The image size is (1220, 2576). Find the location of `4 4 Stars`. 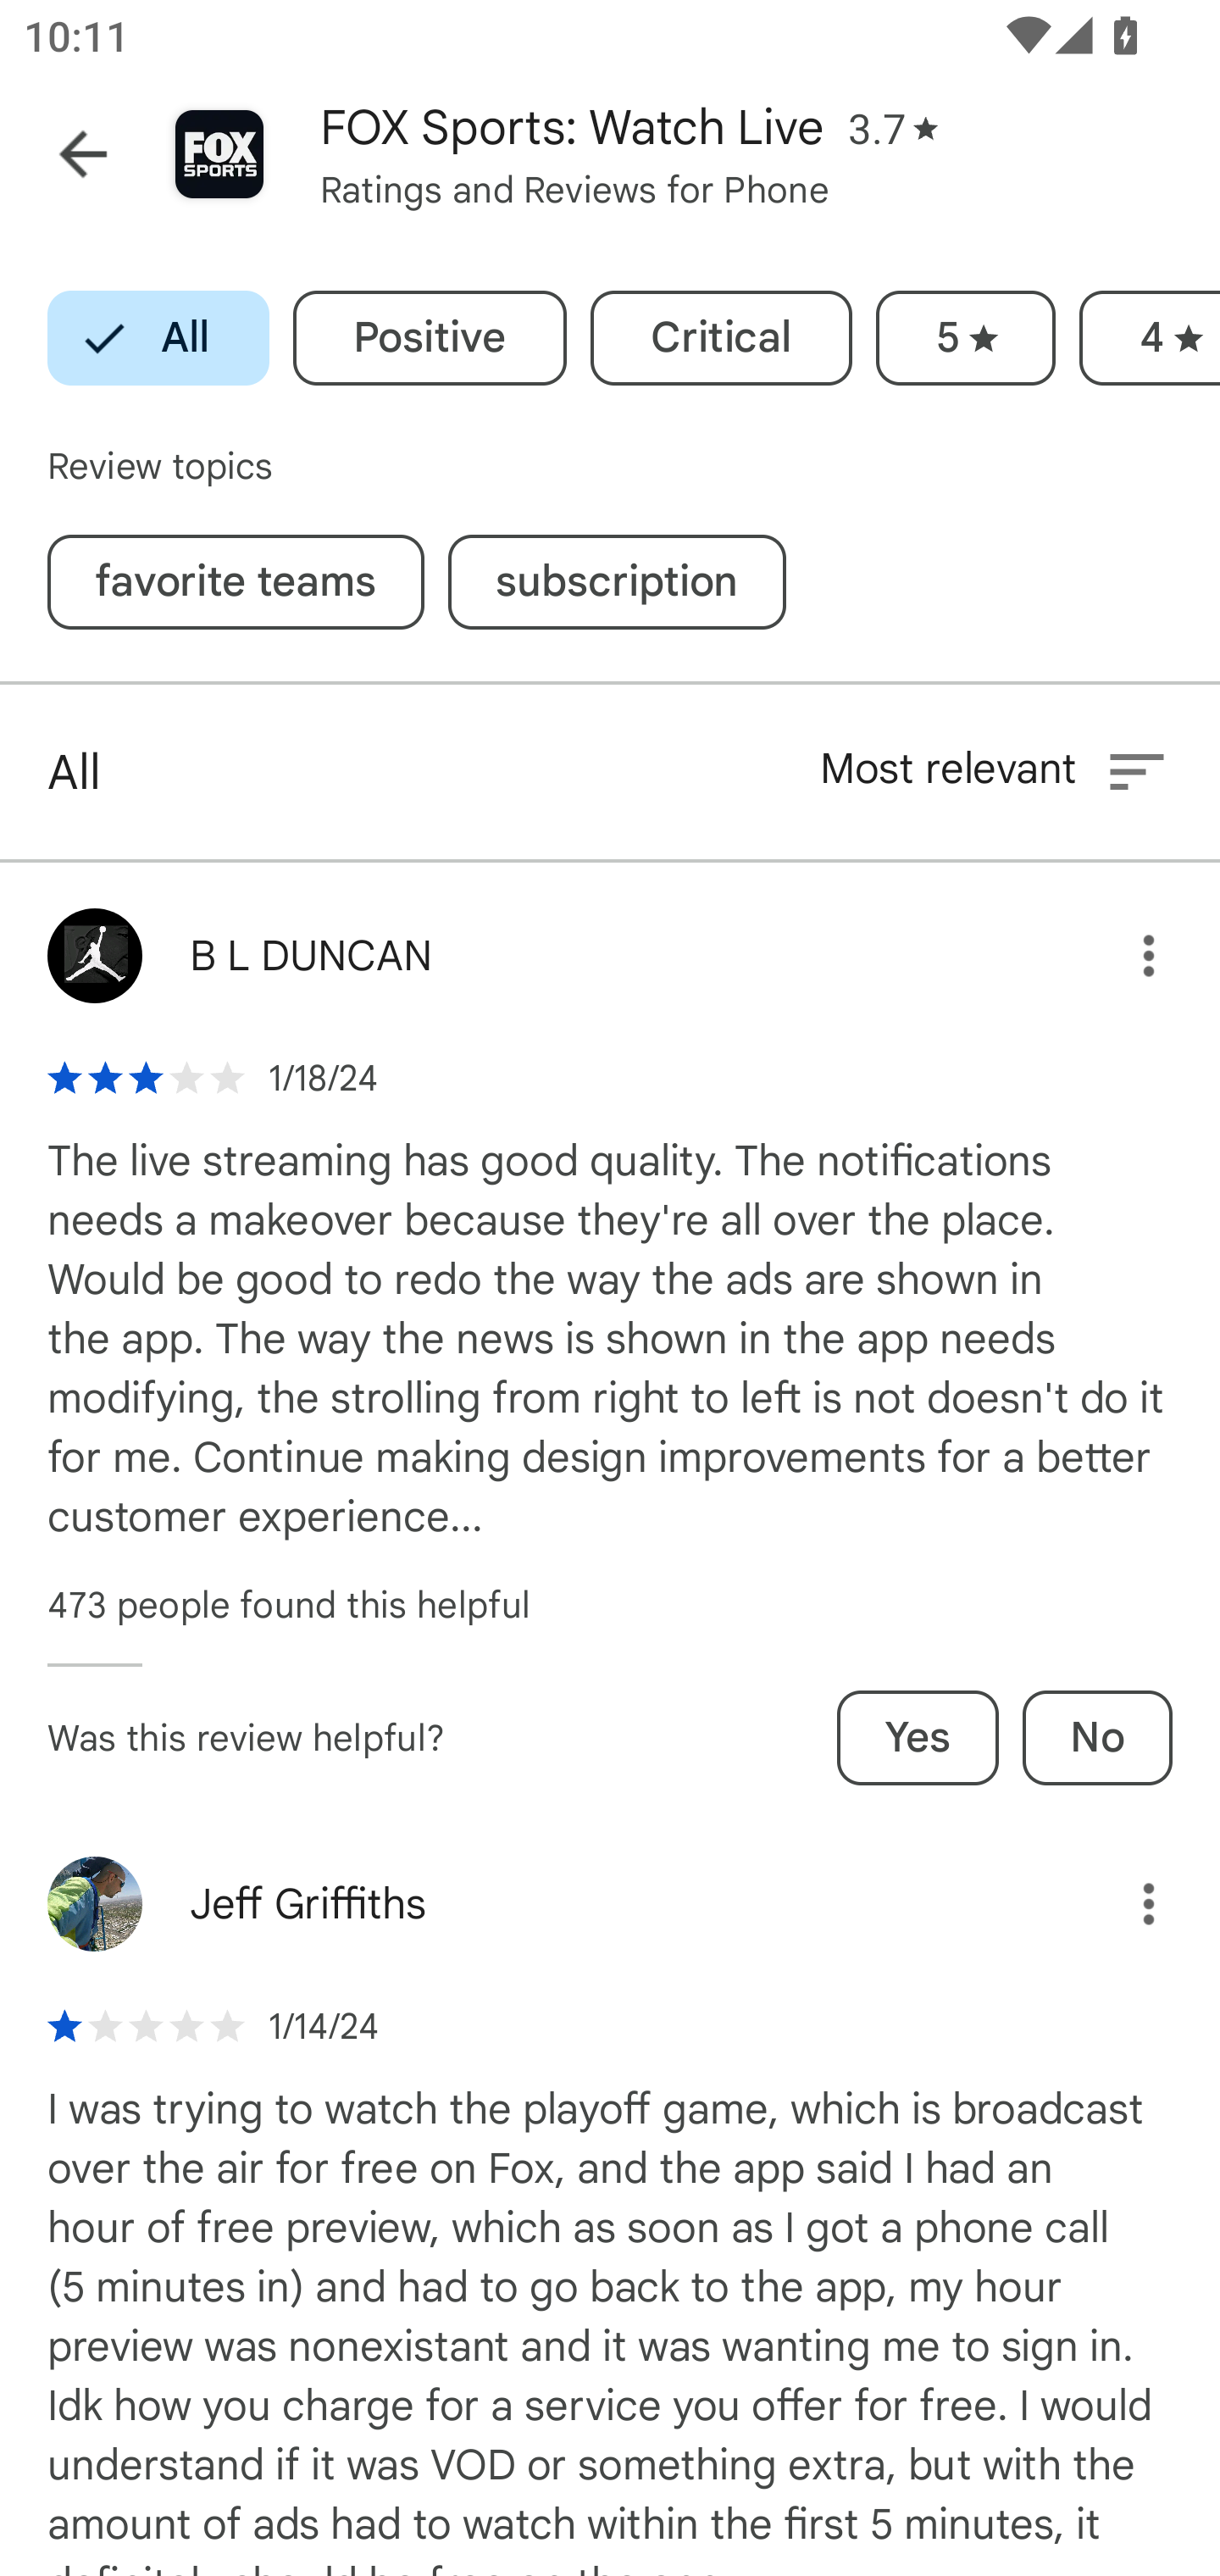

4 4 Stars is located at coordinates (1150, 339).